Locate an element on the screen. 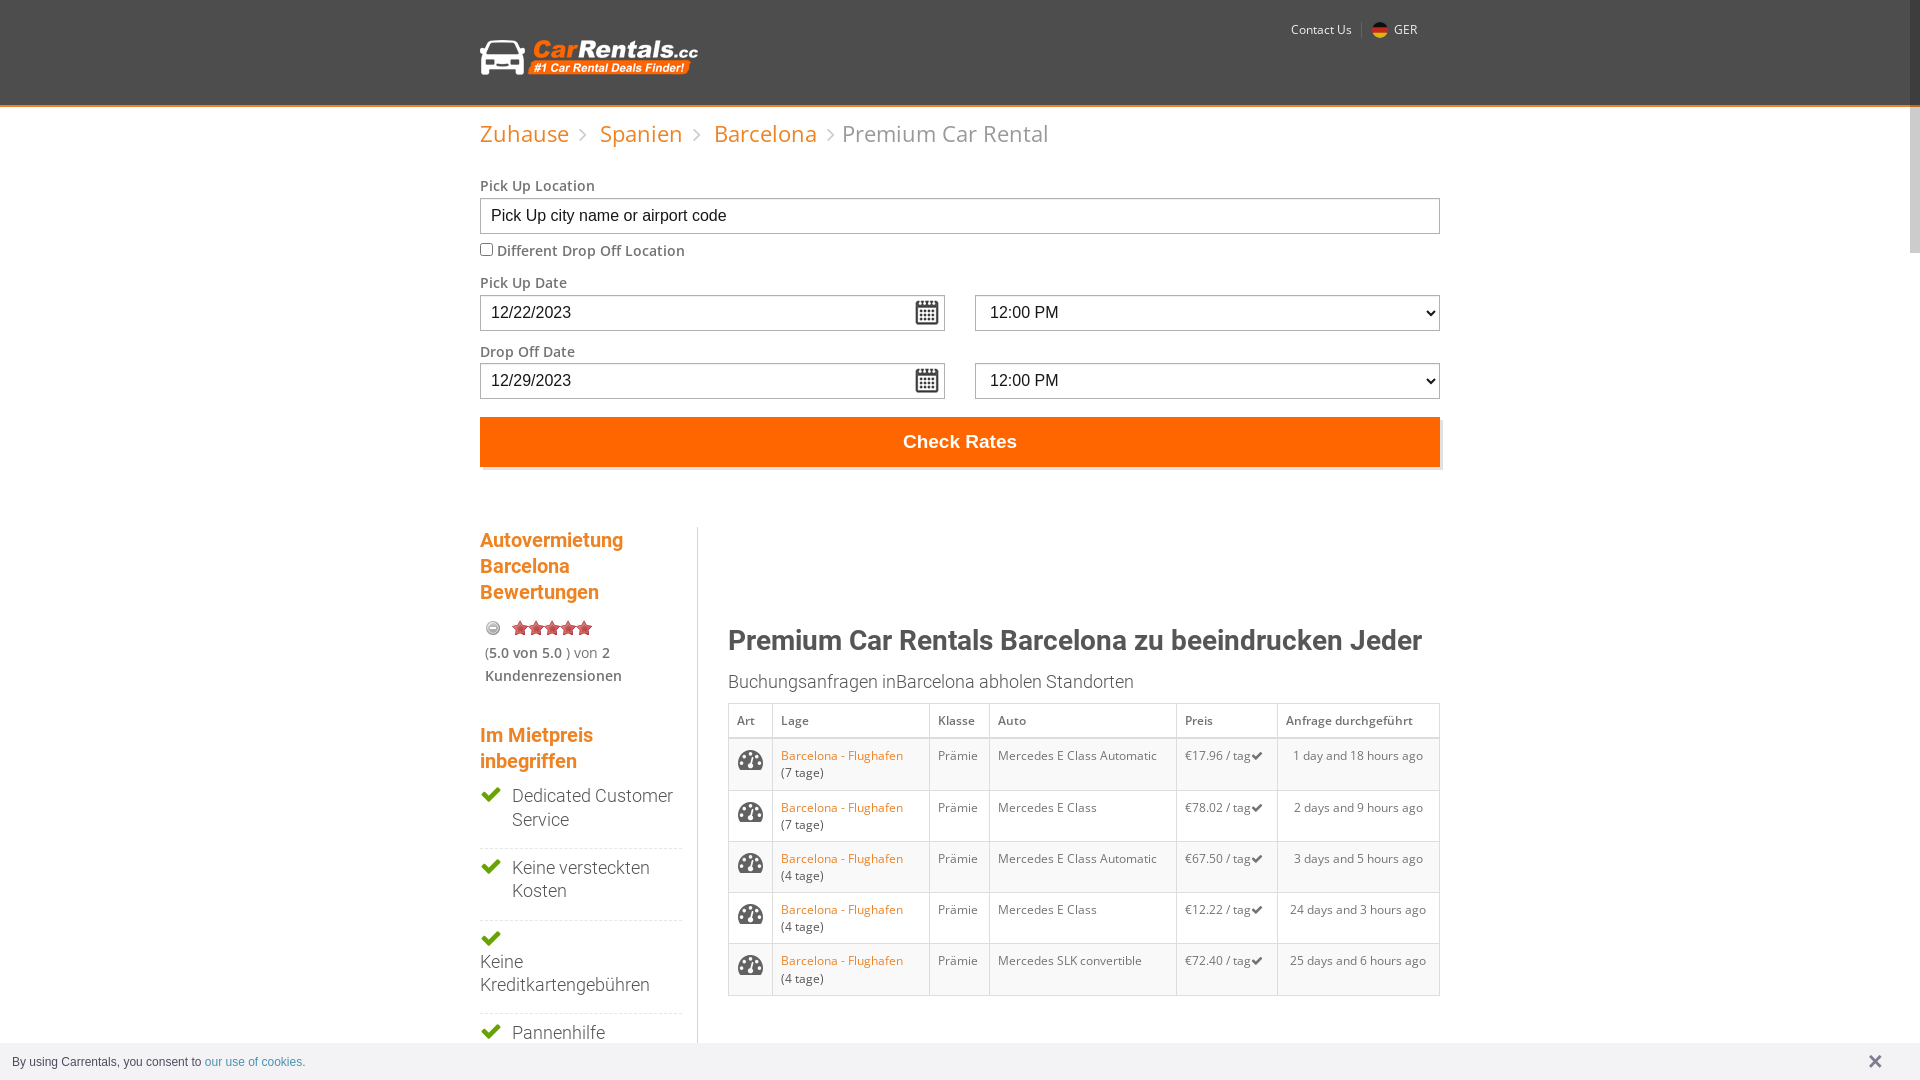  on is located at coordinates (520, 627).